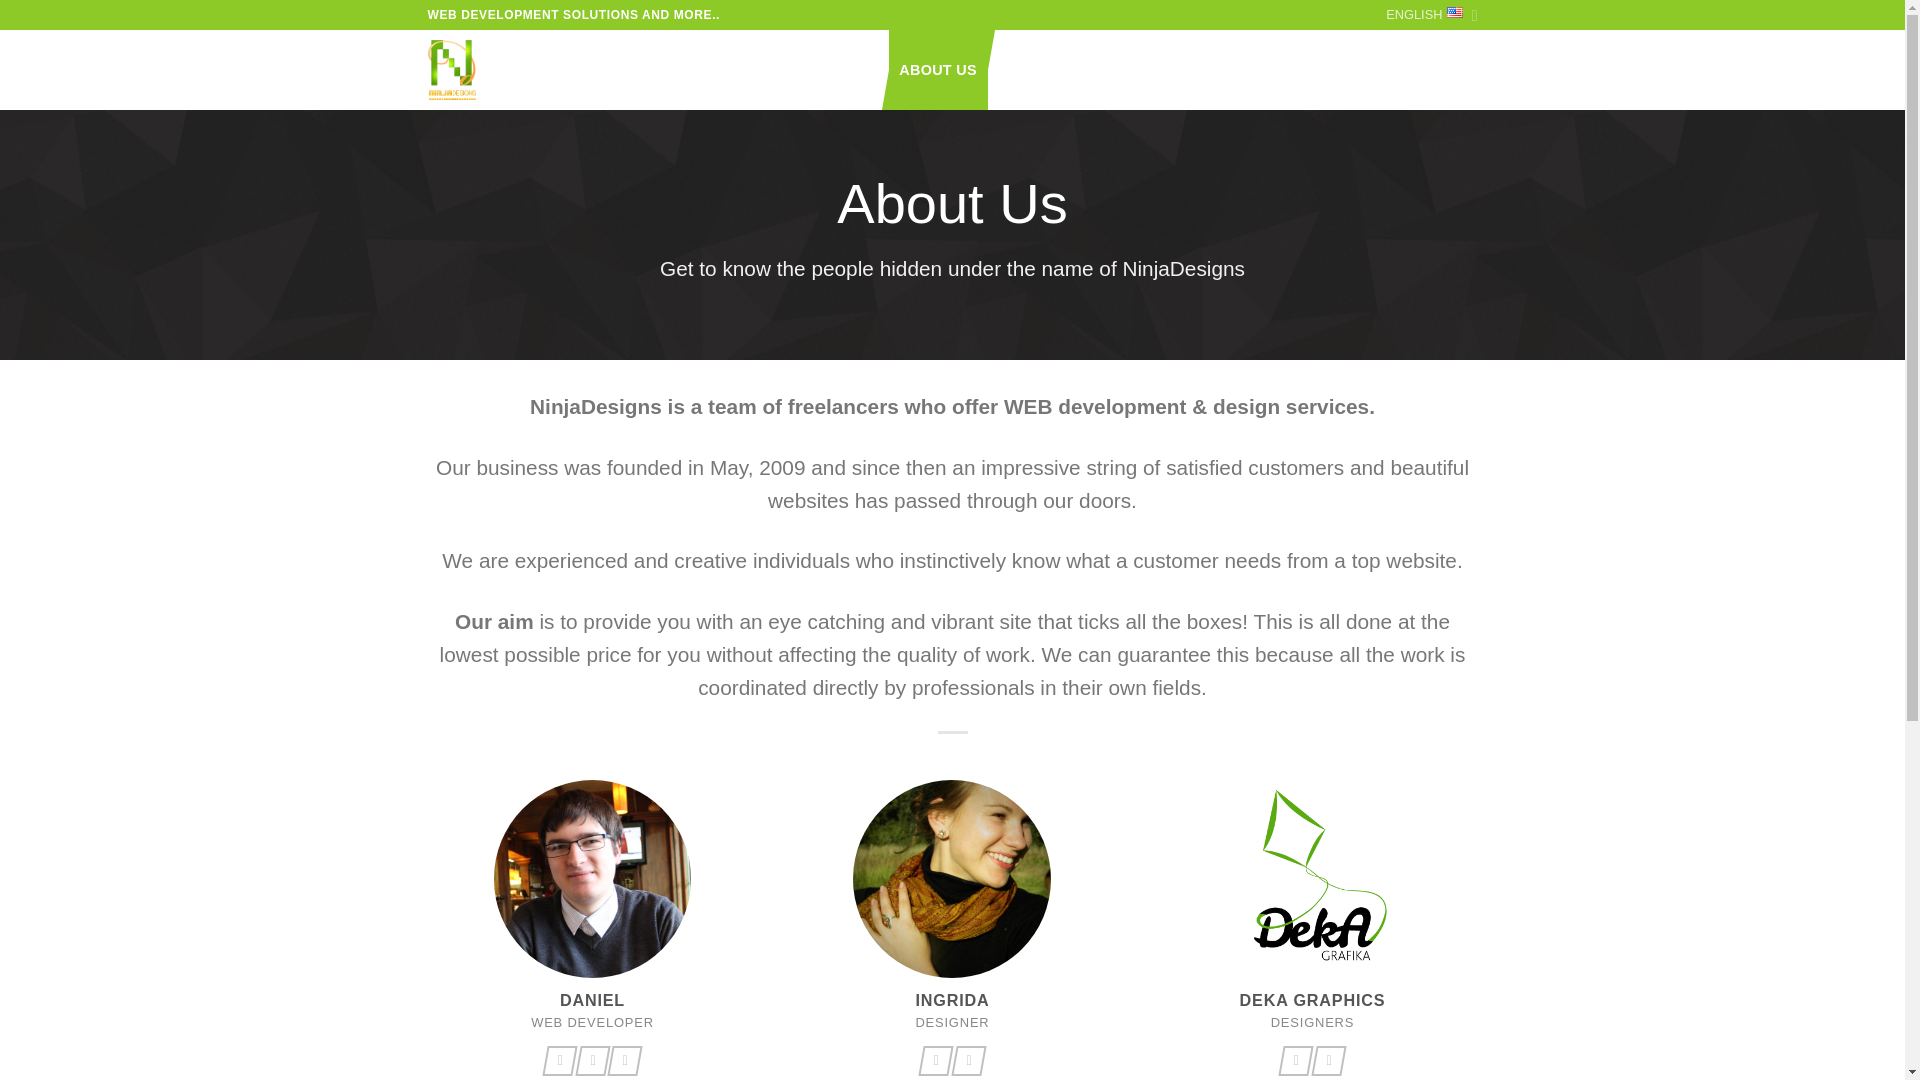 This screenshot has width=1920, height=1080. Describe the element at coordinates (662, 70) in the screenshot. I see `PORTFOLIO` at that location.